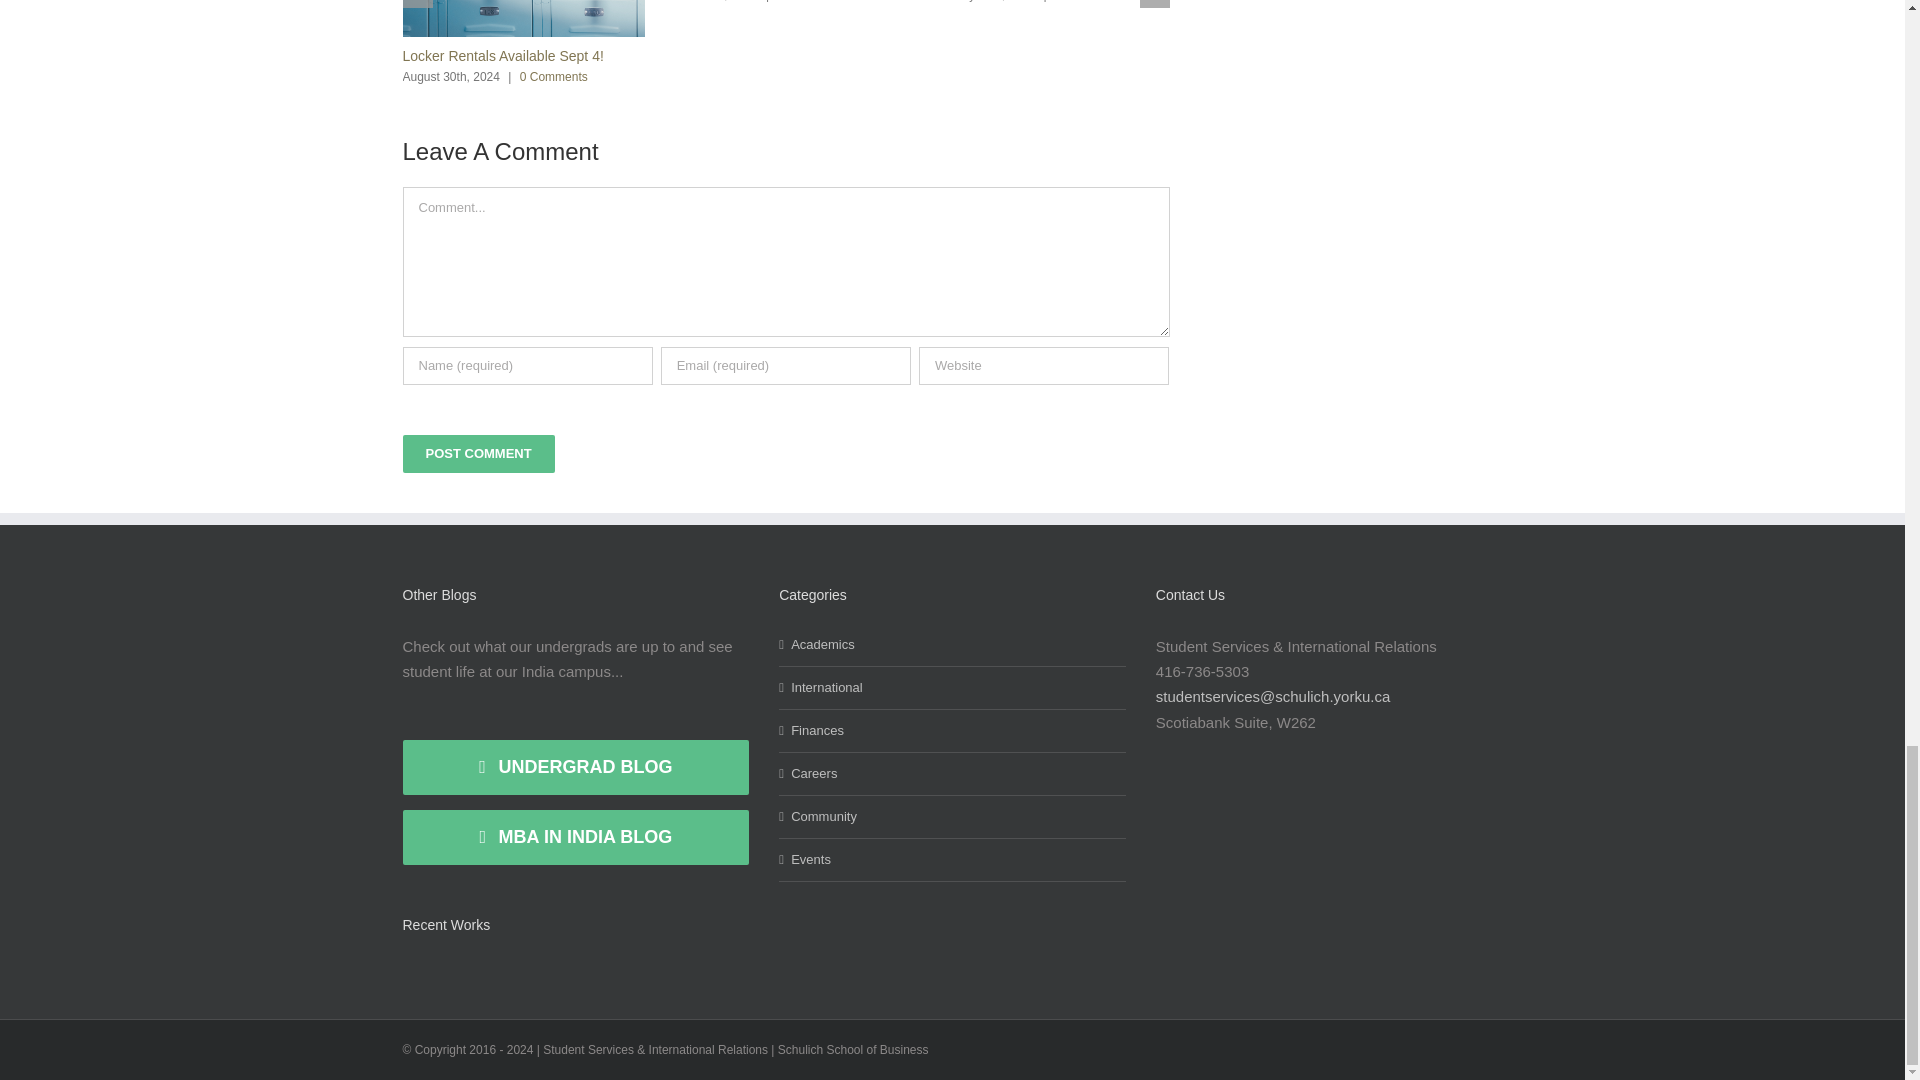 The height and width of the screenshot is (1080, 1920). I want to click on Locker Rentals Available Sept 4!, so click(502, 55).